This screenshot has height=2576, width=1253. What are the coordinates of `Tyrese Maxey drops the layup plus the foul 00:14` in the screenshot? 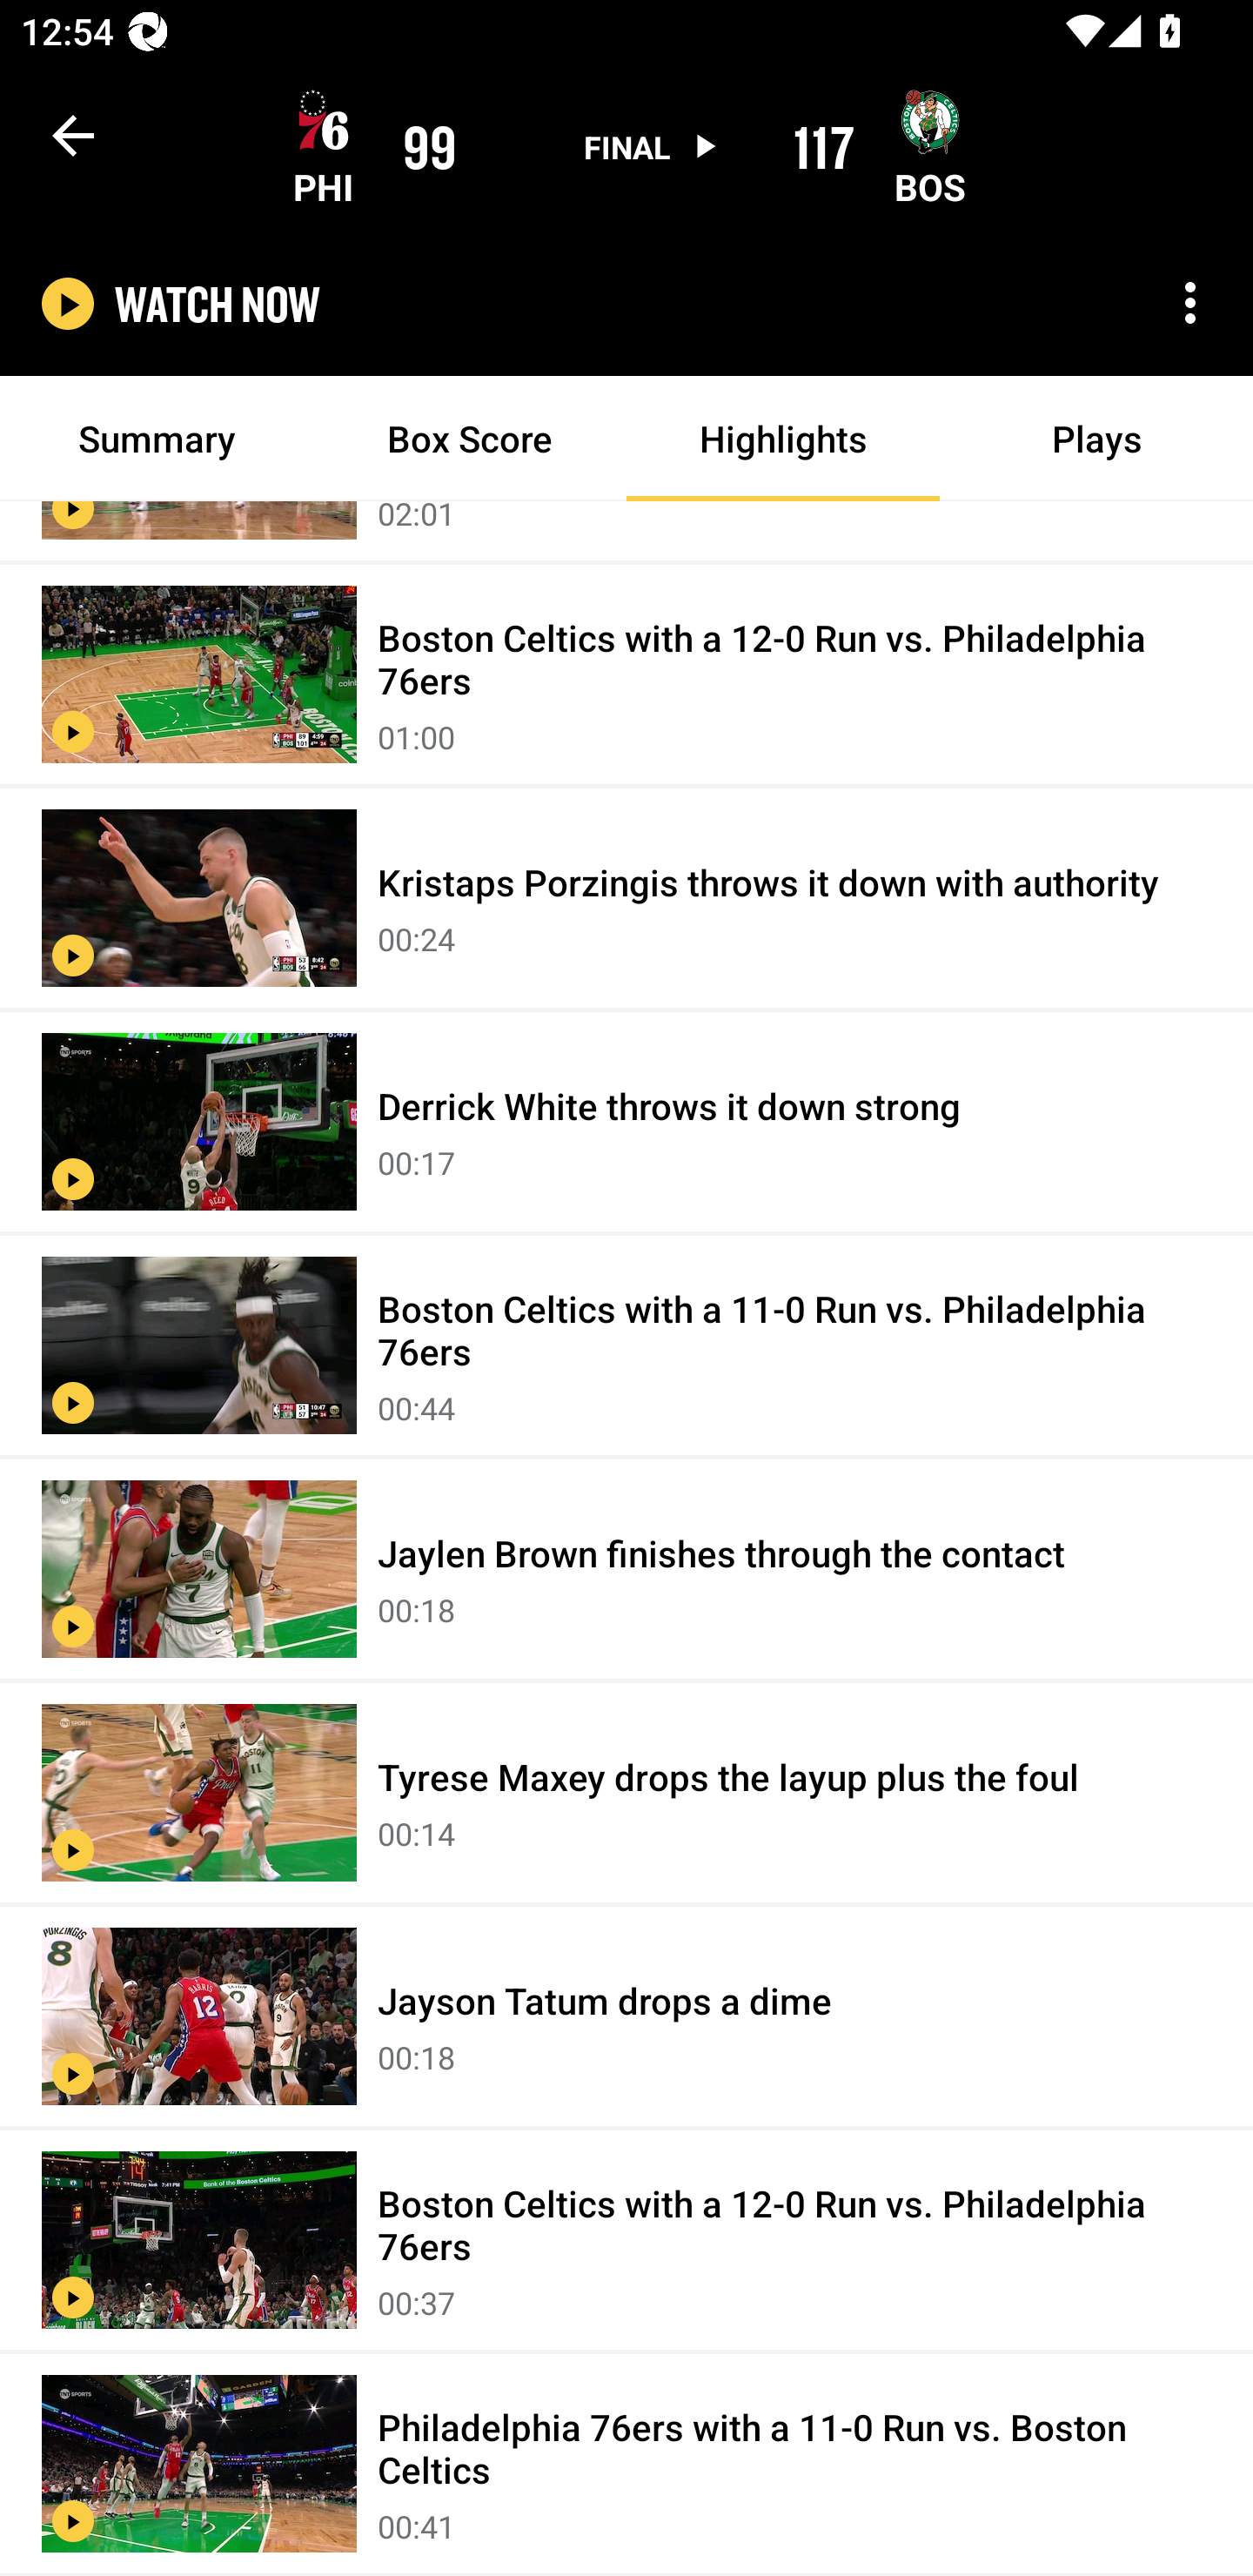 It's located at (626, 1794).